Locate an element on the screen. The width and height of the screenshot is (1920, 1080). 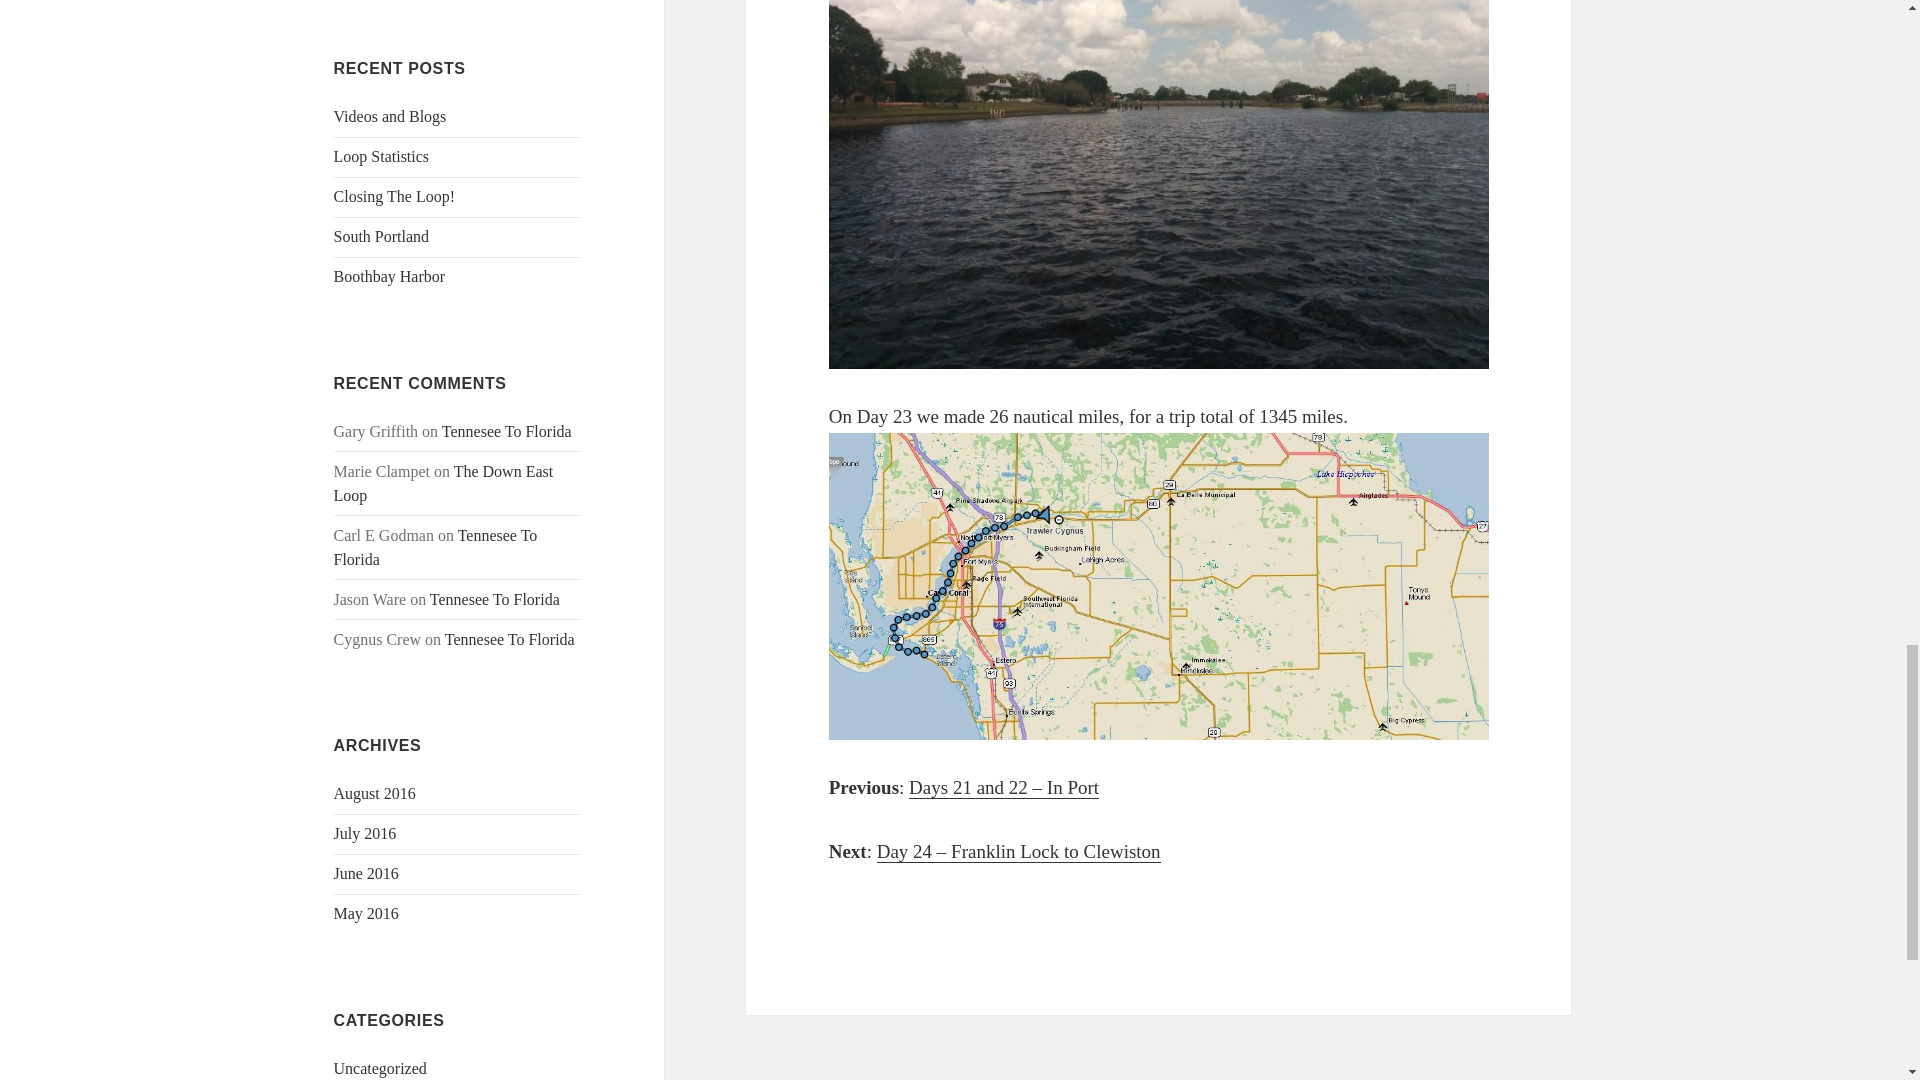
Tennesee To Florida is located at coordinates (436, 548).